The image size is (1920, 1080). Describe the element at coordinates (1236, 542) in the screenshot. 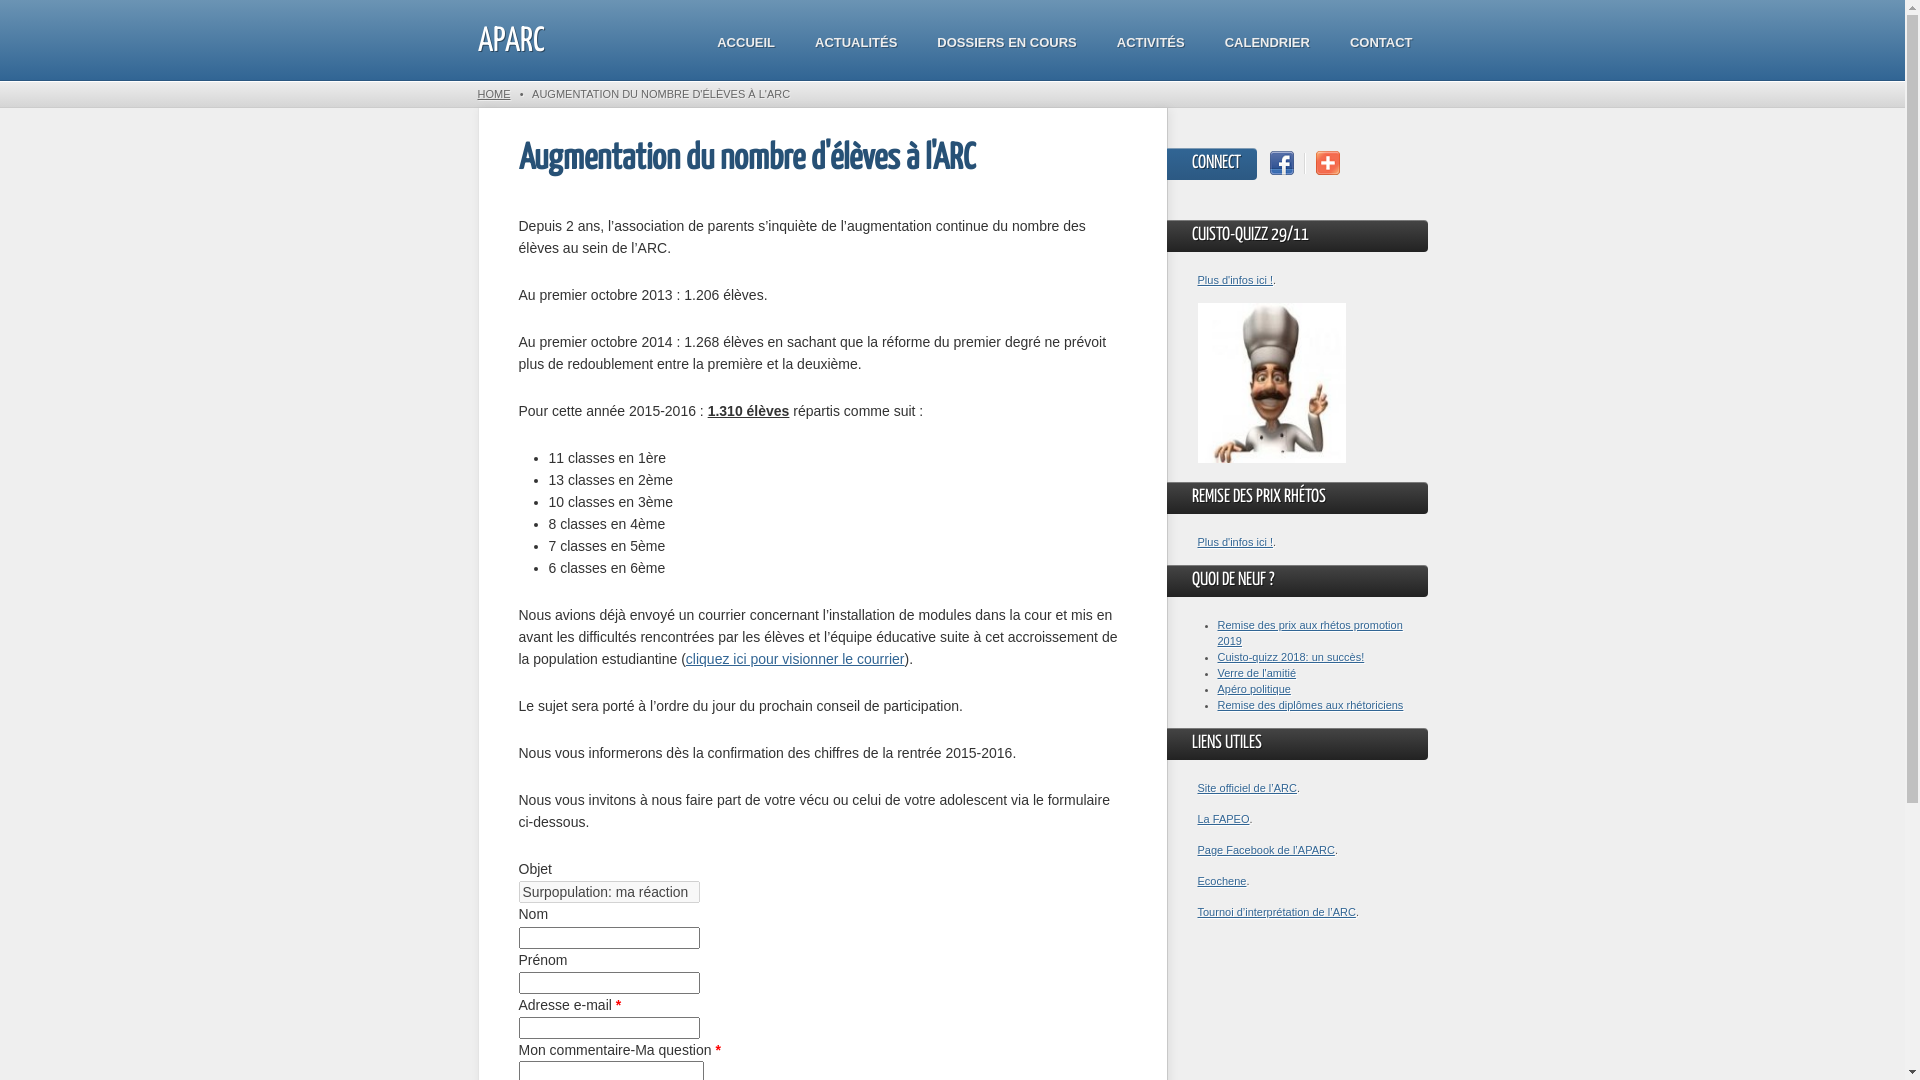

I see `Plus d'infos ici !` at that location.